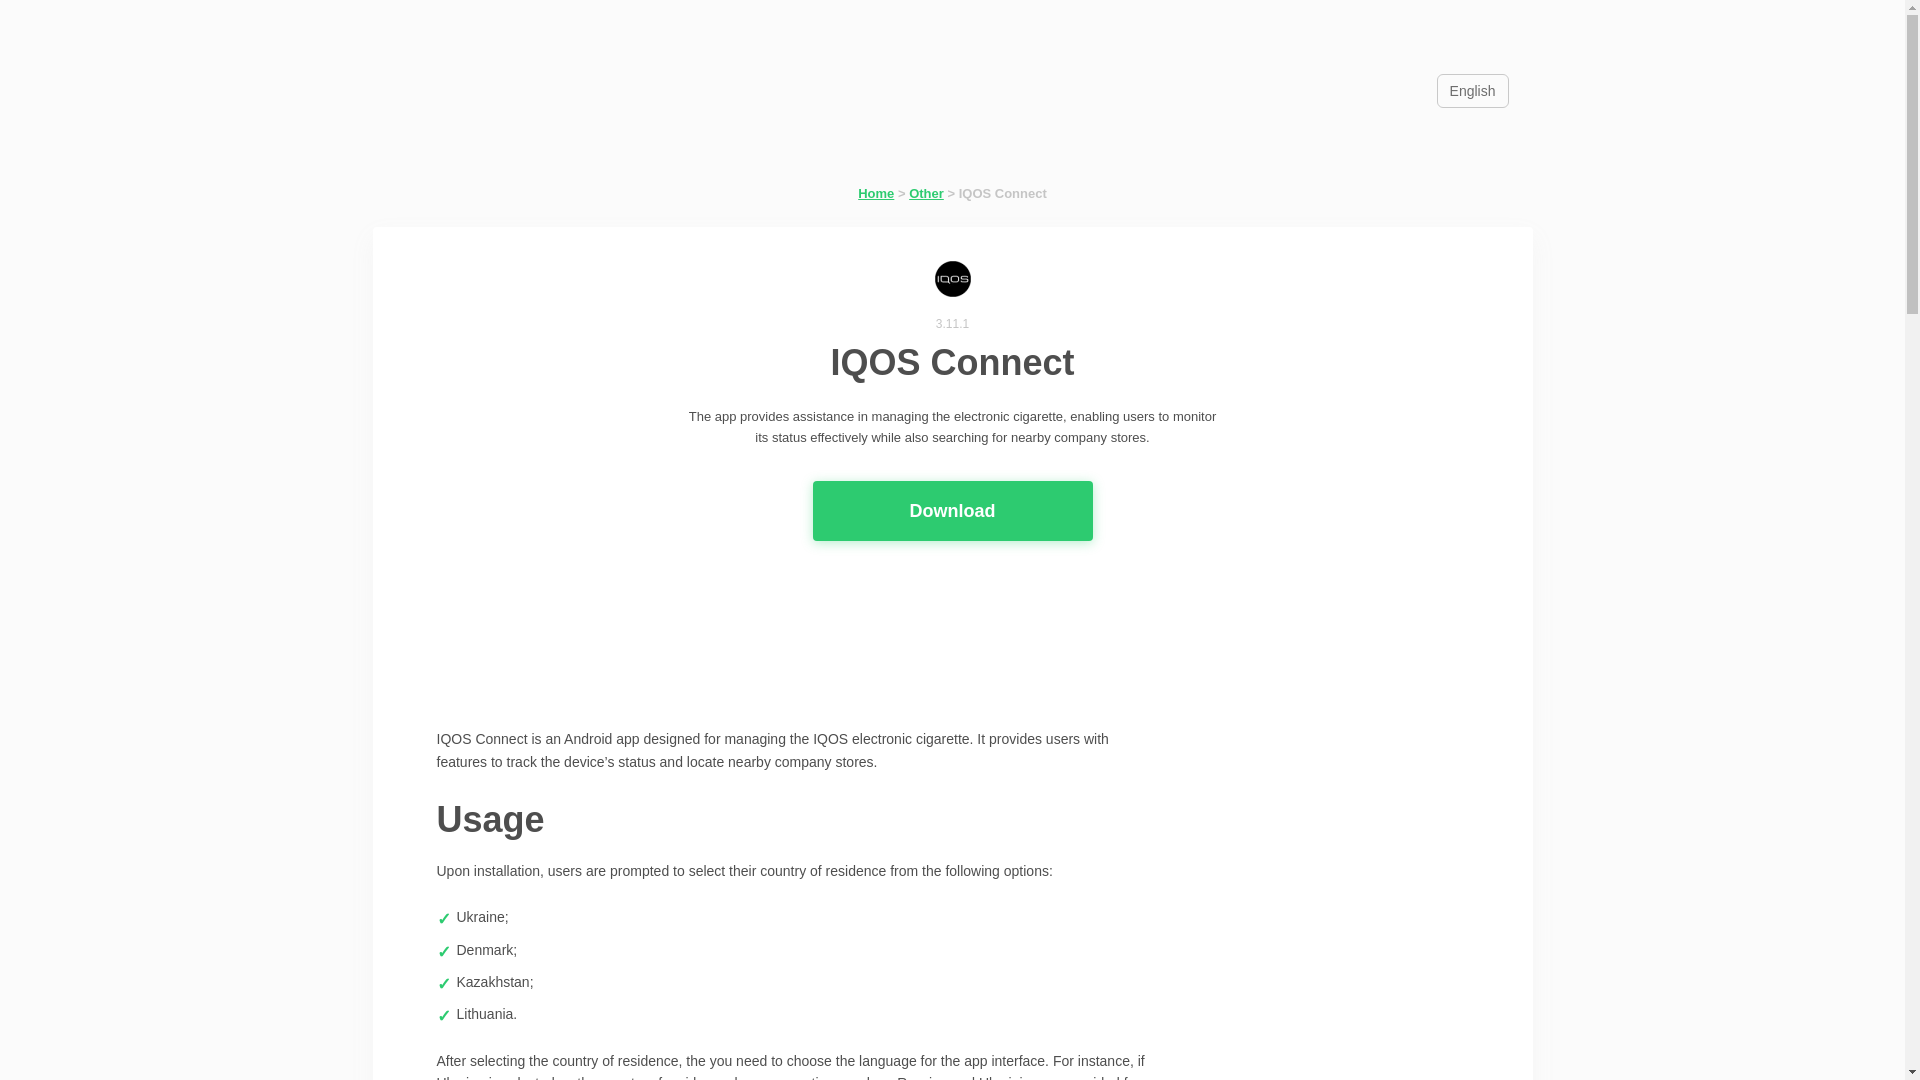 The width and height of the screenshot is (1920, 1080). What do you see at coordinates (980, 572) in the screenshot?
I see `4` at bounding box center [980, 572].